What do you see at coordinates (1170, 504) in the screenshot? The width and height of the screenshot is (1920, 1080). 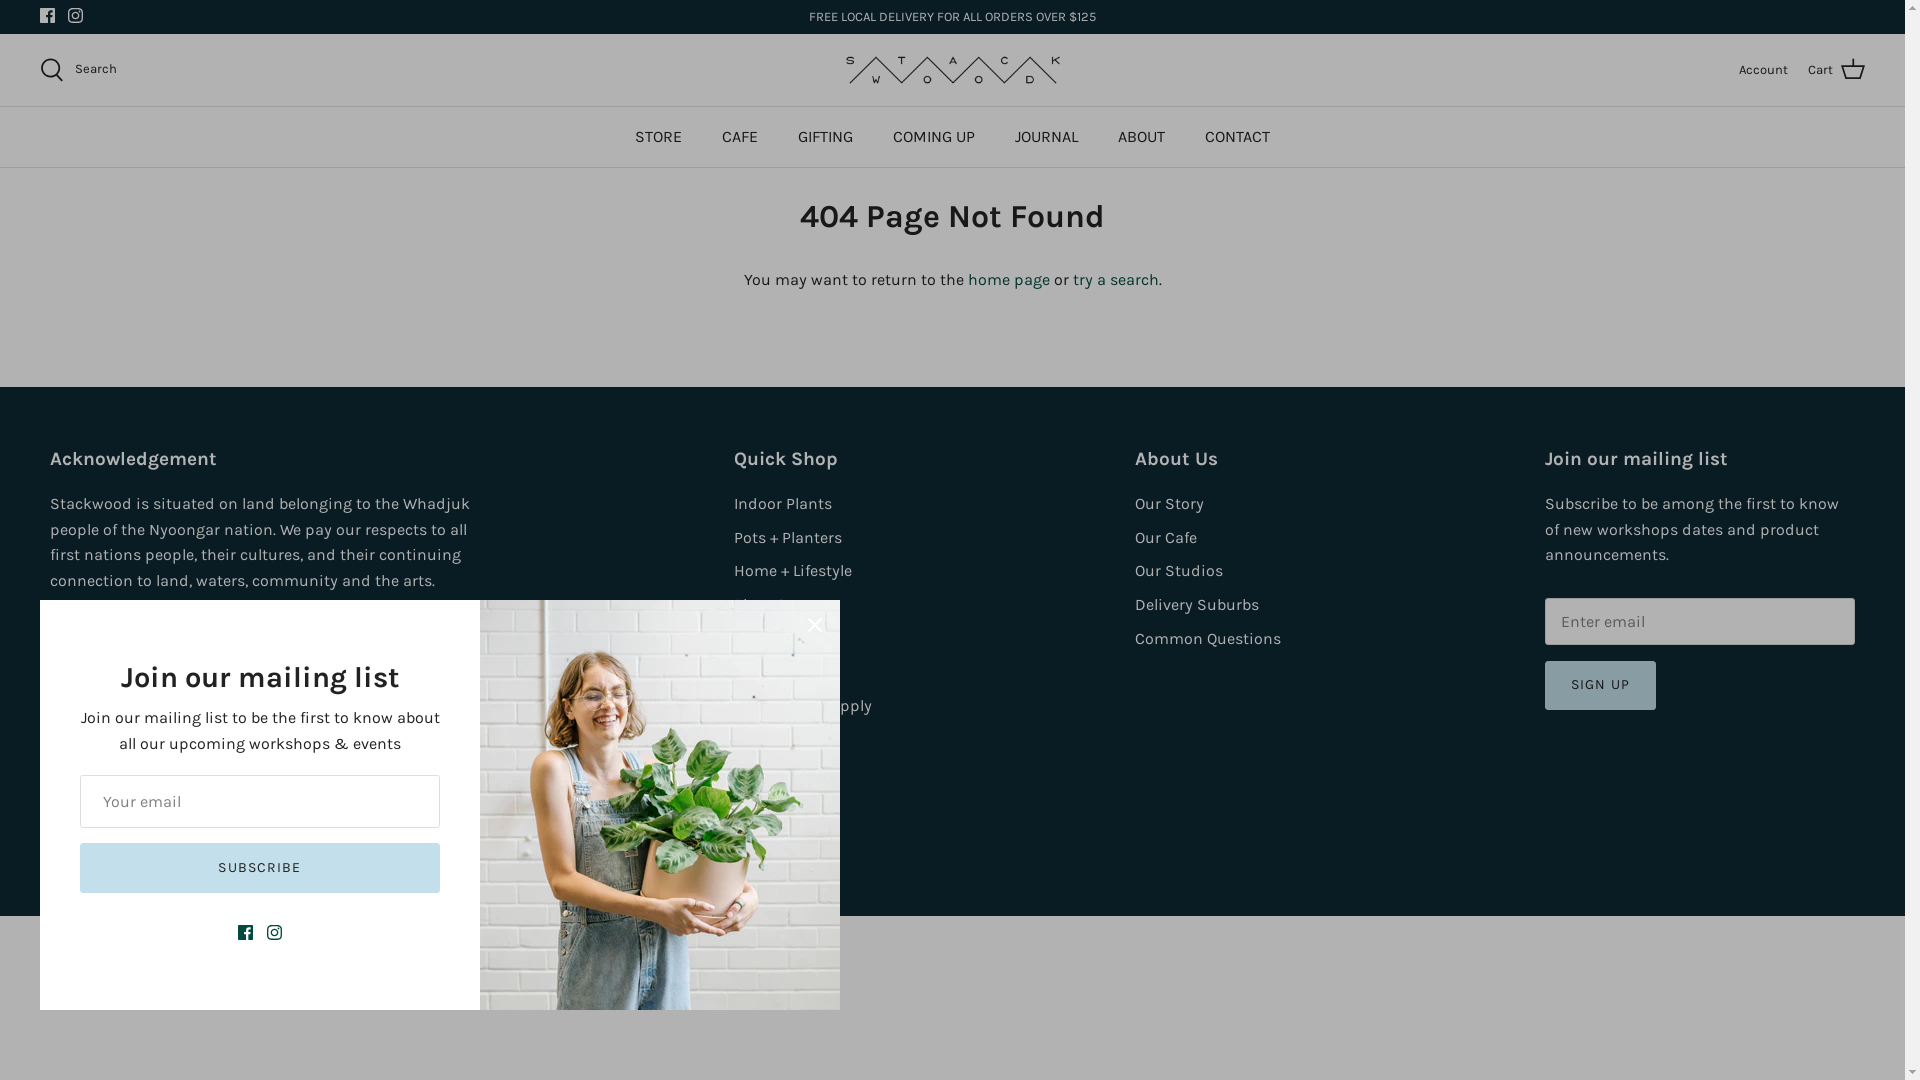 I see `Our Story` at bounding box center [1170, 504].